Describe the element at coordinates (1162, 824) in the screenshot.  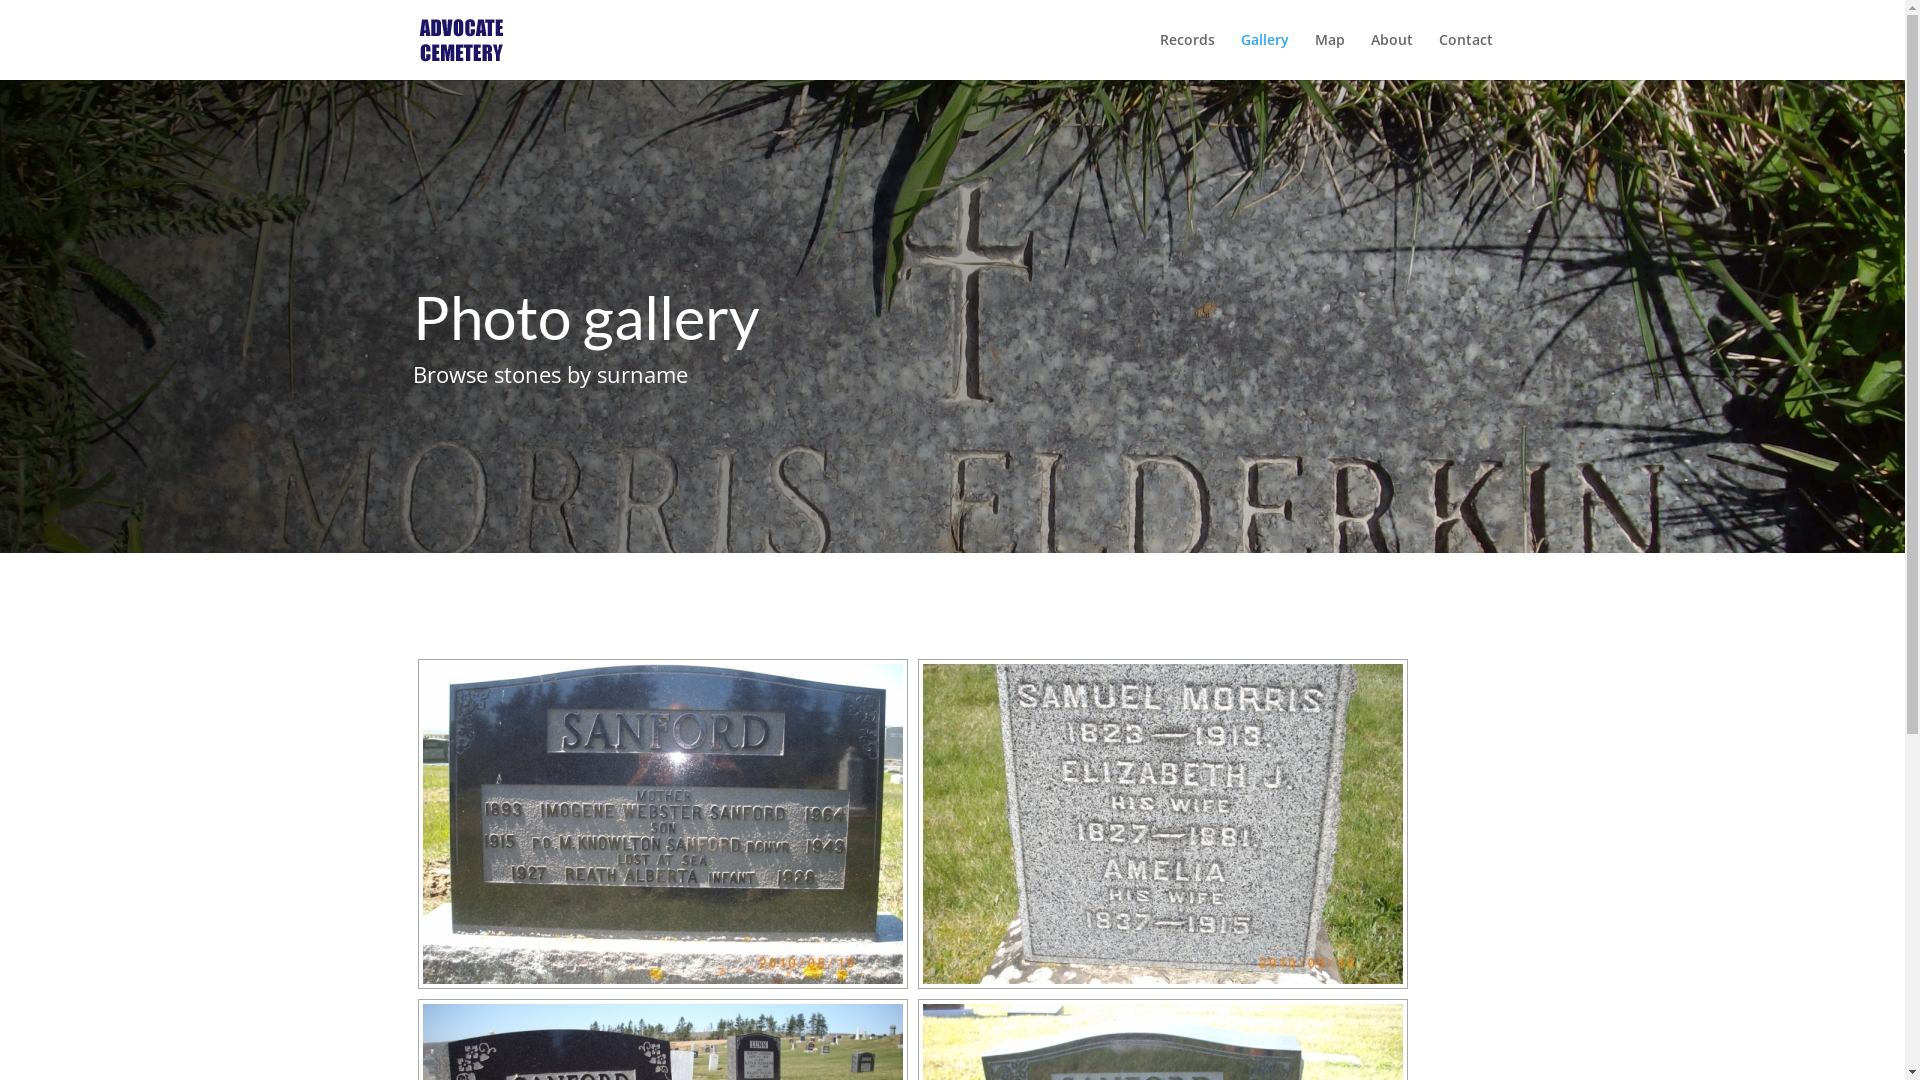
I see `IMGP1022 (Large)` at that location.